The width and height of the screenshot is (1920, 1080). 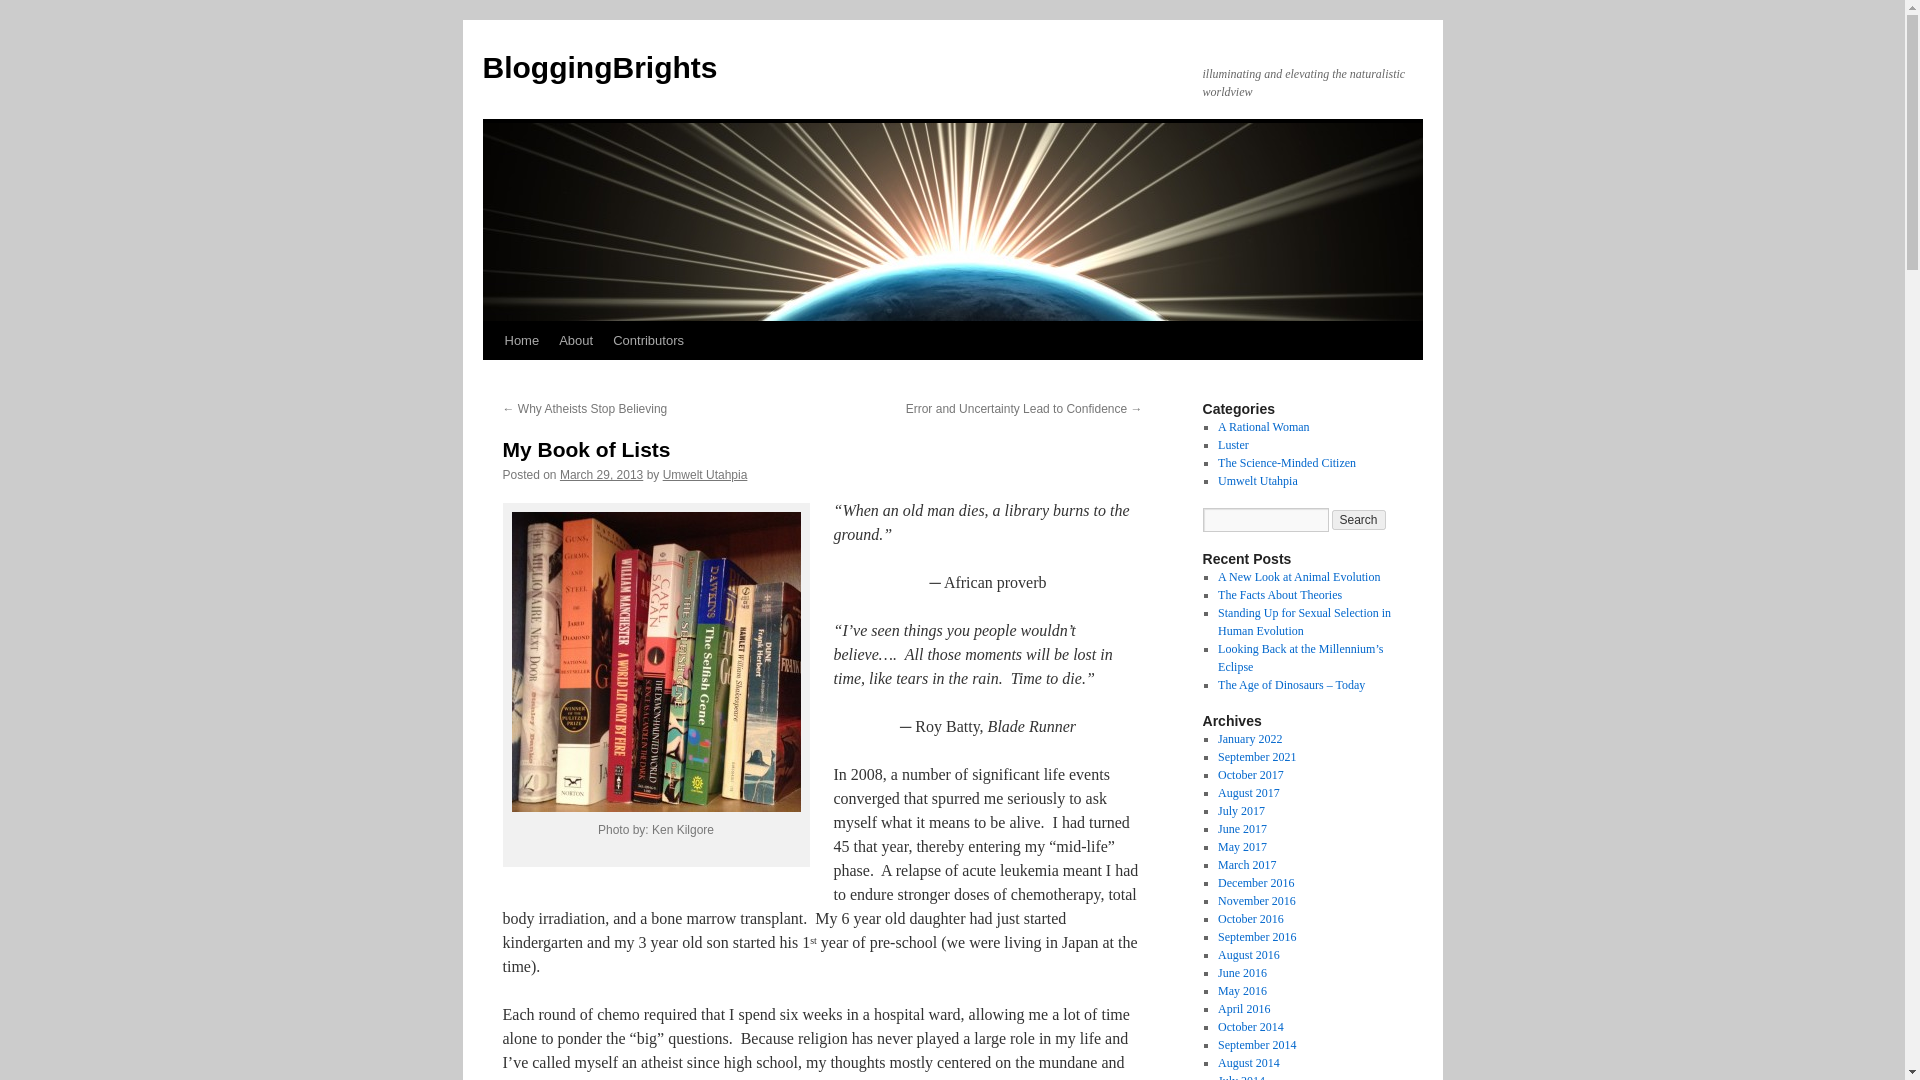 What do you see at coordinates (1250, 739) in the screenshot?
I see `January 2022` at bounding box center [1250, 739].